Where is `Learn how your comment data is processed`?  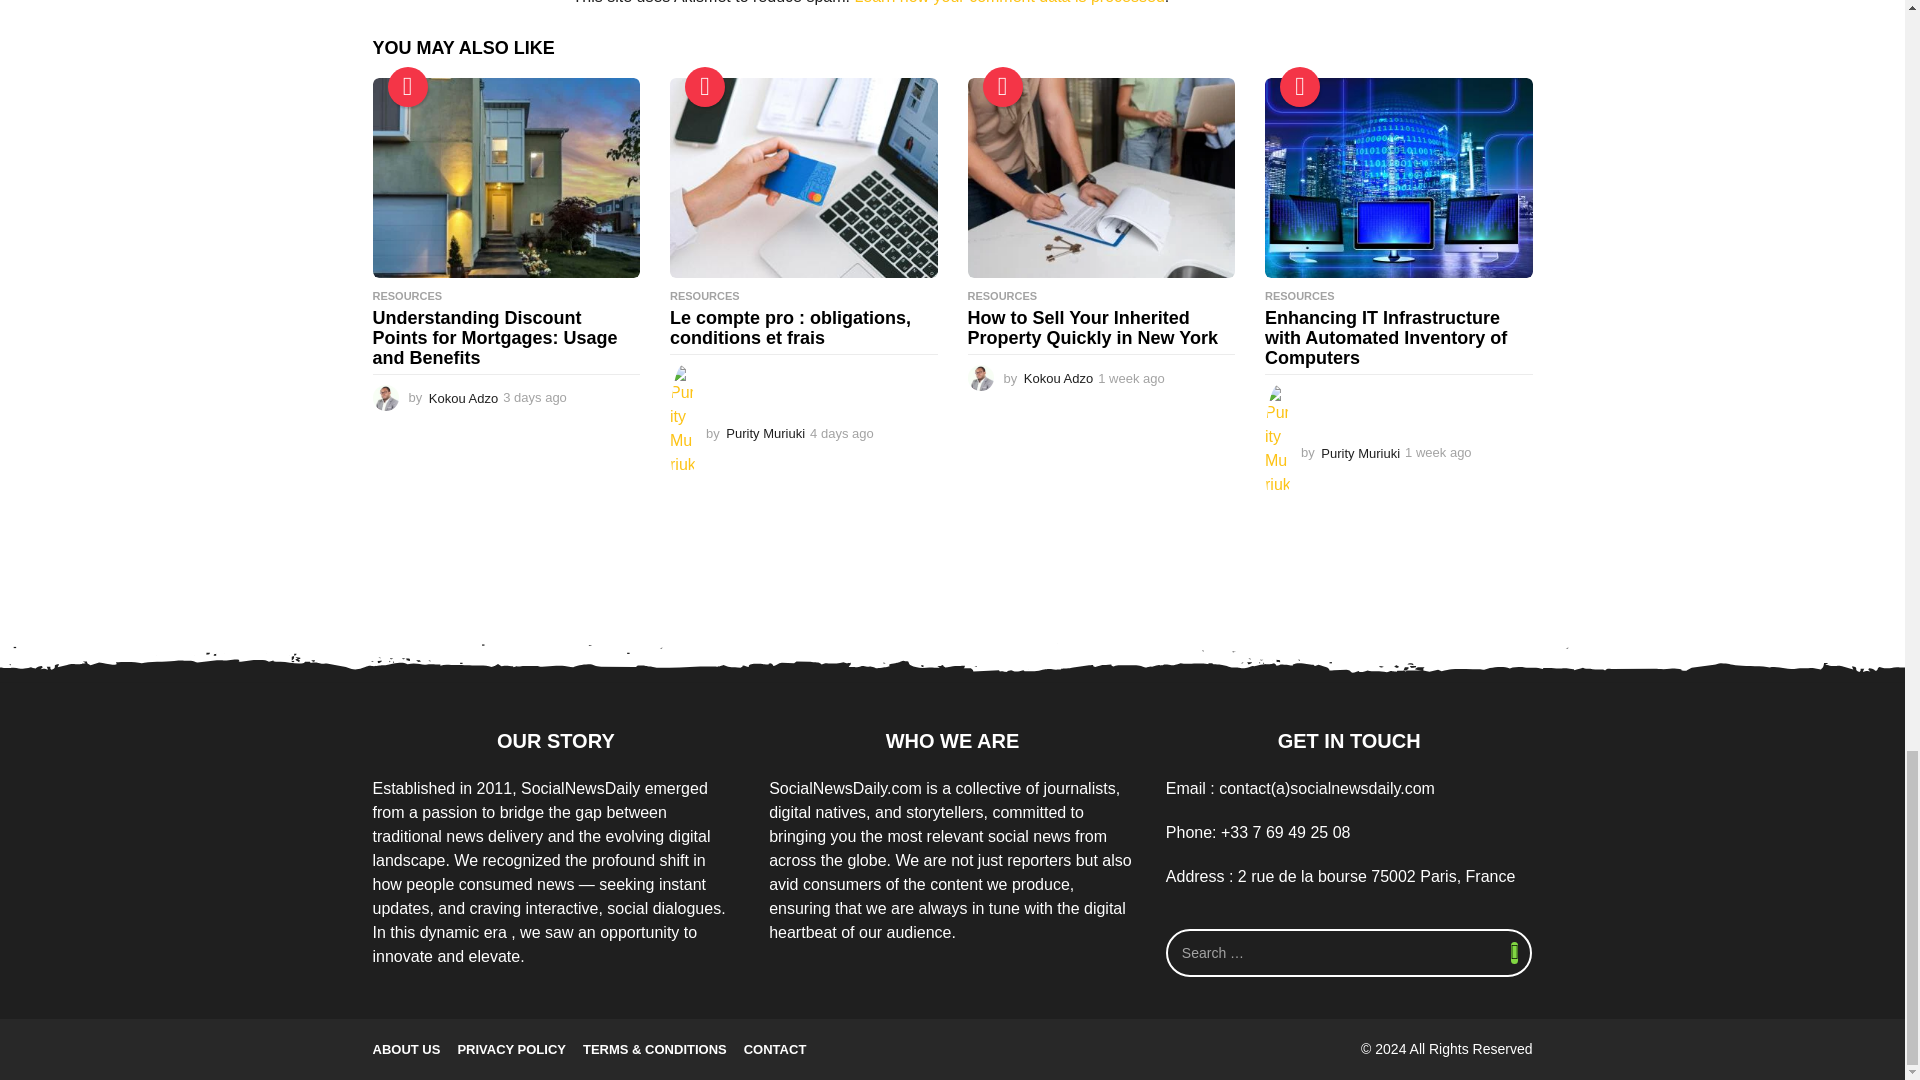
Learn how your comment data is processed is located at coordinates (1008, 2).